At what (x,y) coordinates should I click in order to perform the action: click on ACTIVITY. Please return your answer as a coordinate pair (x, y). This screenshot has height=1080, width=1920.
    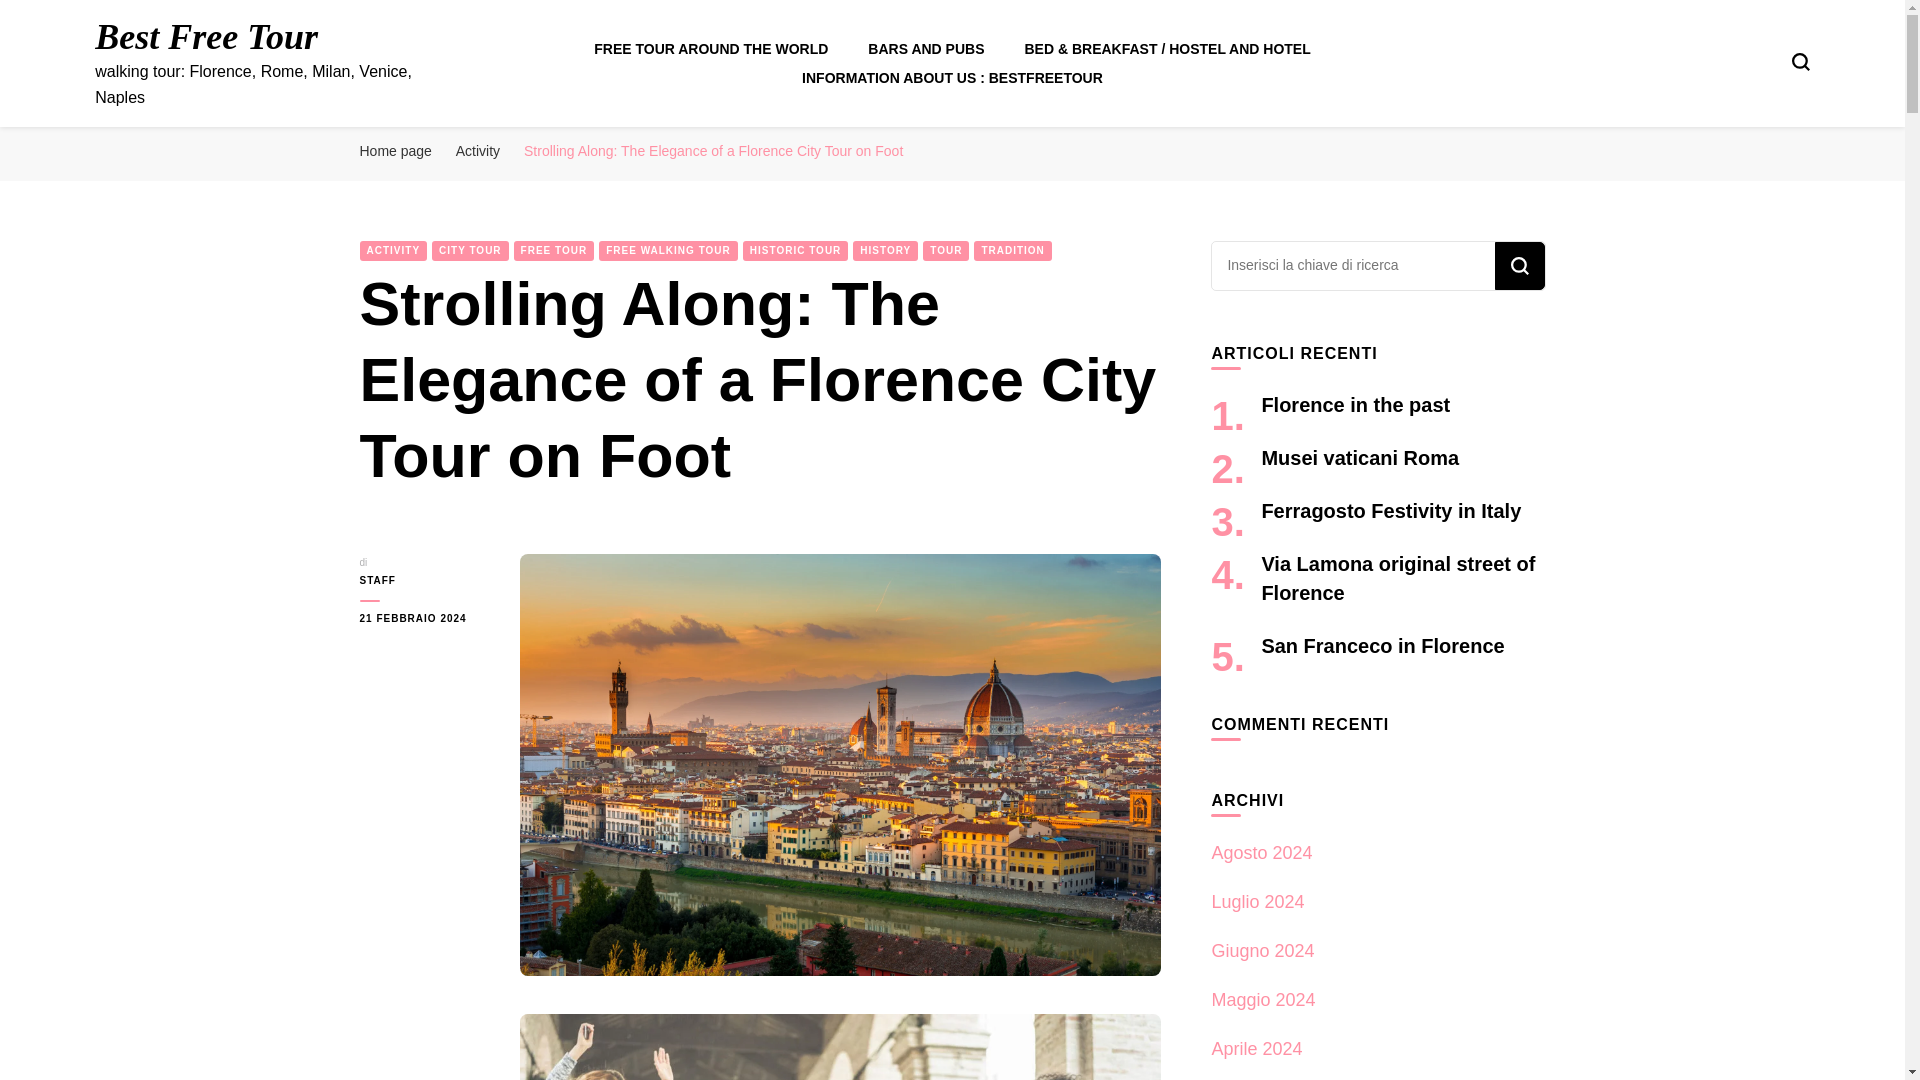
    Looking at the image, I should click on (394, 250).